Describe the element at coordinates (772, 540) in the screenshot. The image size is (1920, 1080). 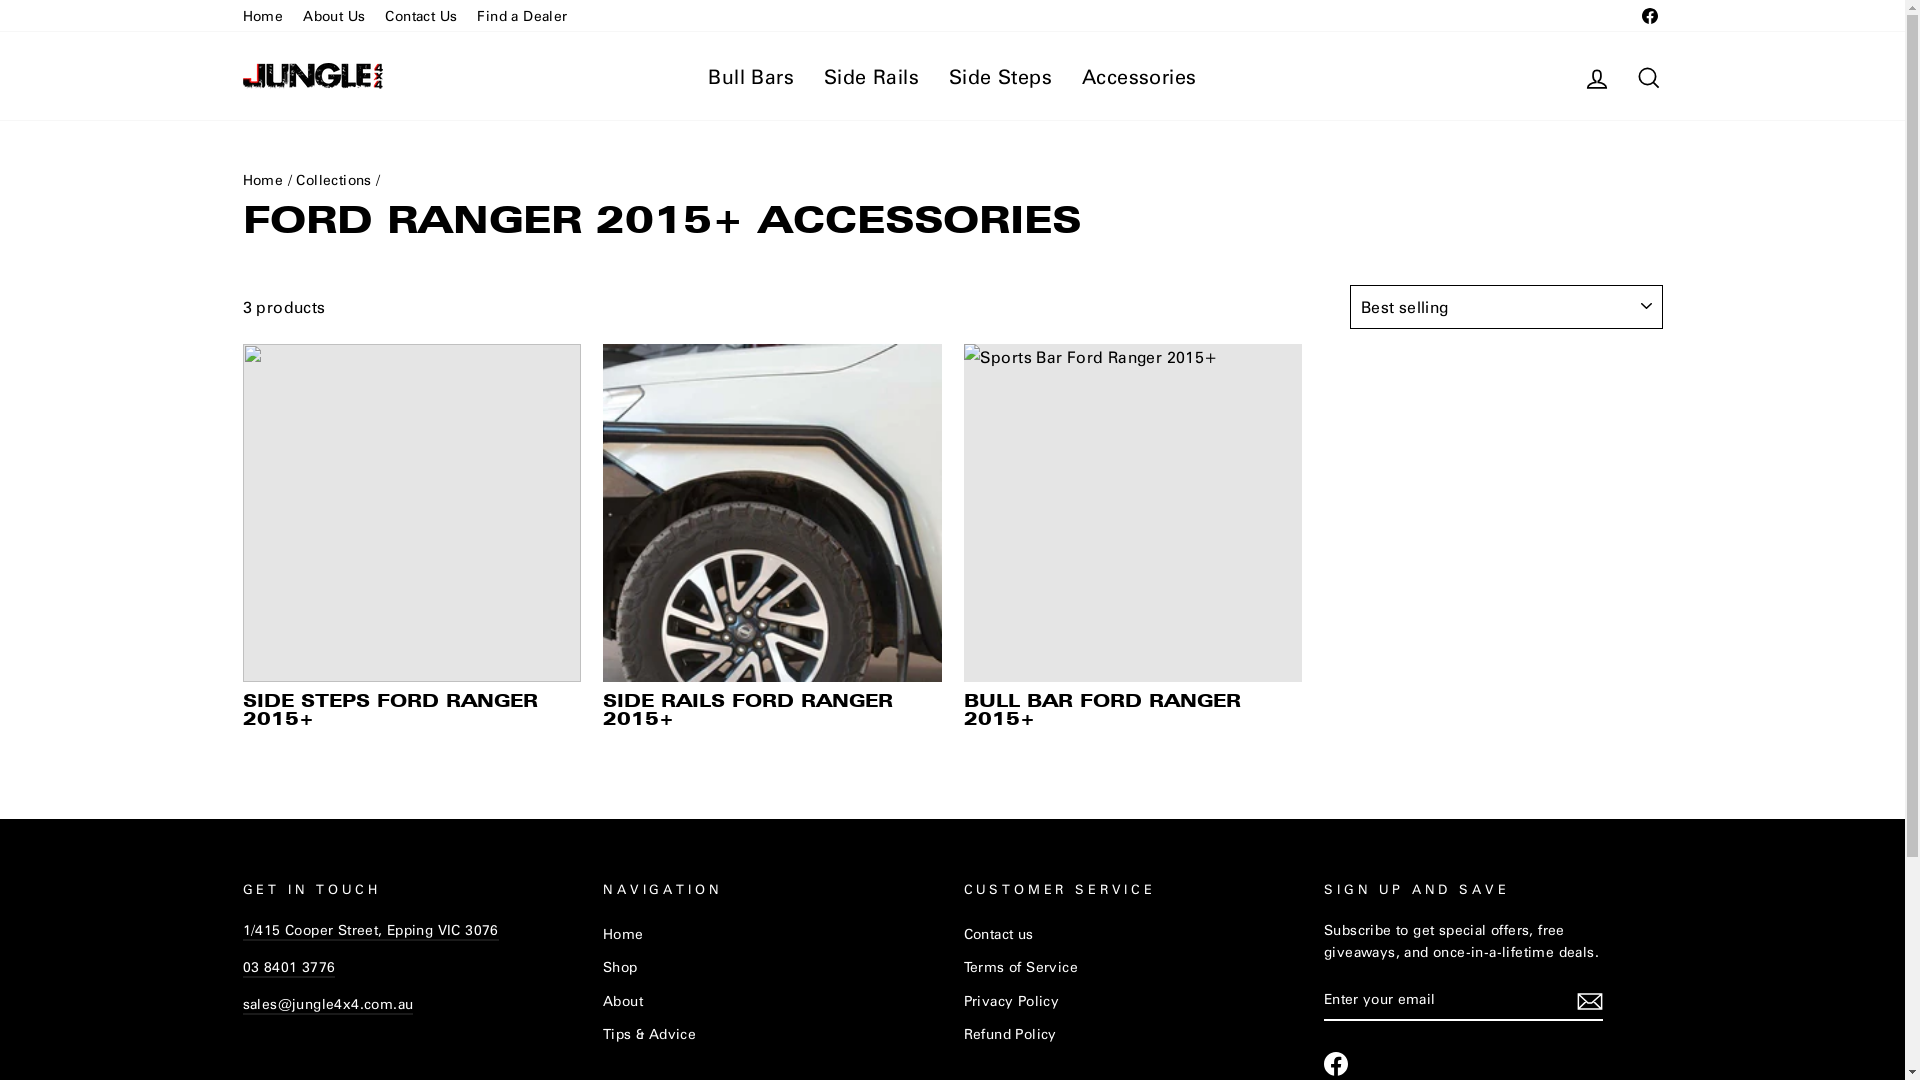
I see `SIDE RAILS FORD RANGER 2015+` at that location.